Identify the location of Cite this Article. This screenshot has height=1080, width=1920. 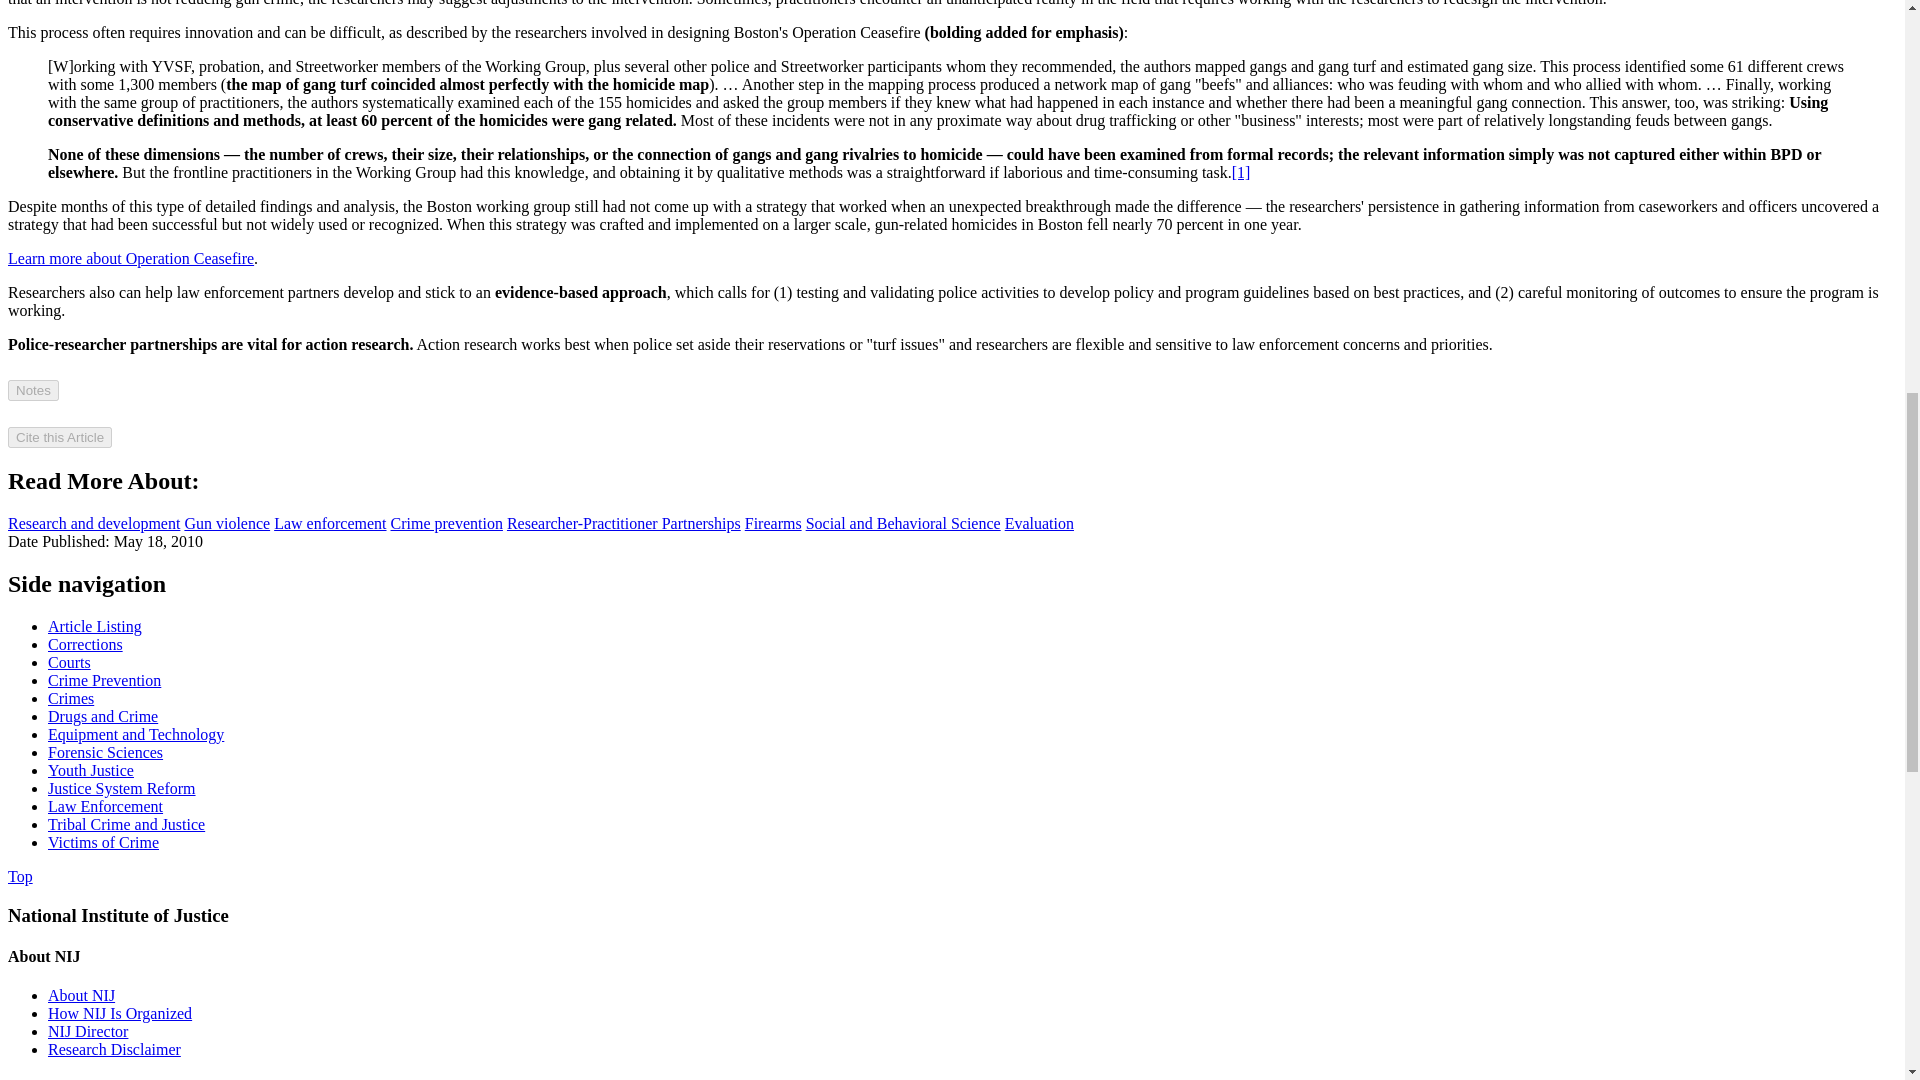
(59, 437).